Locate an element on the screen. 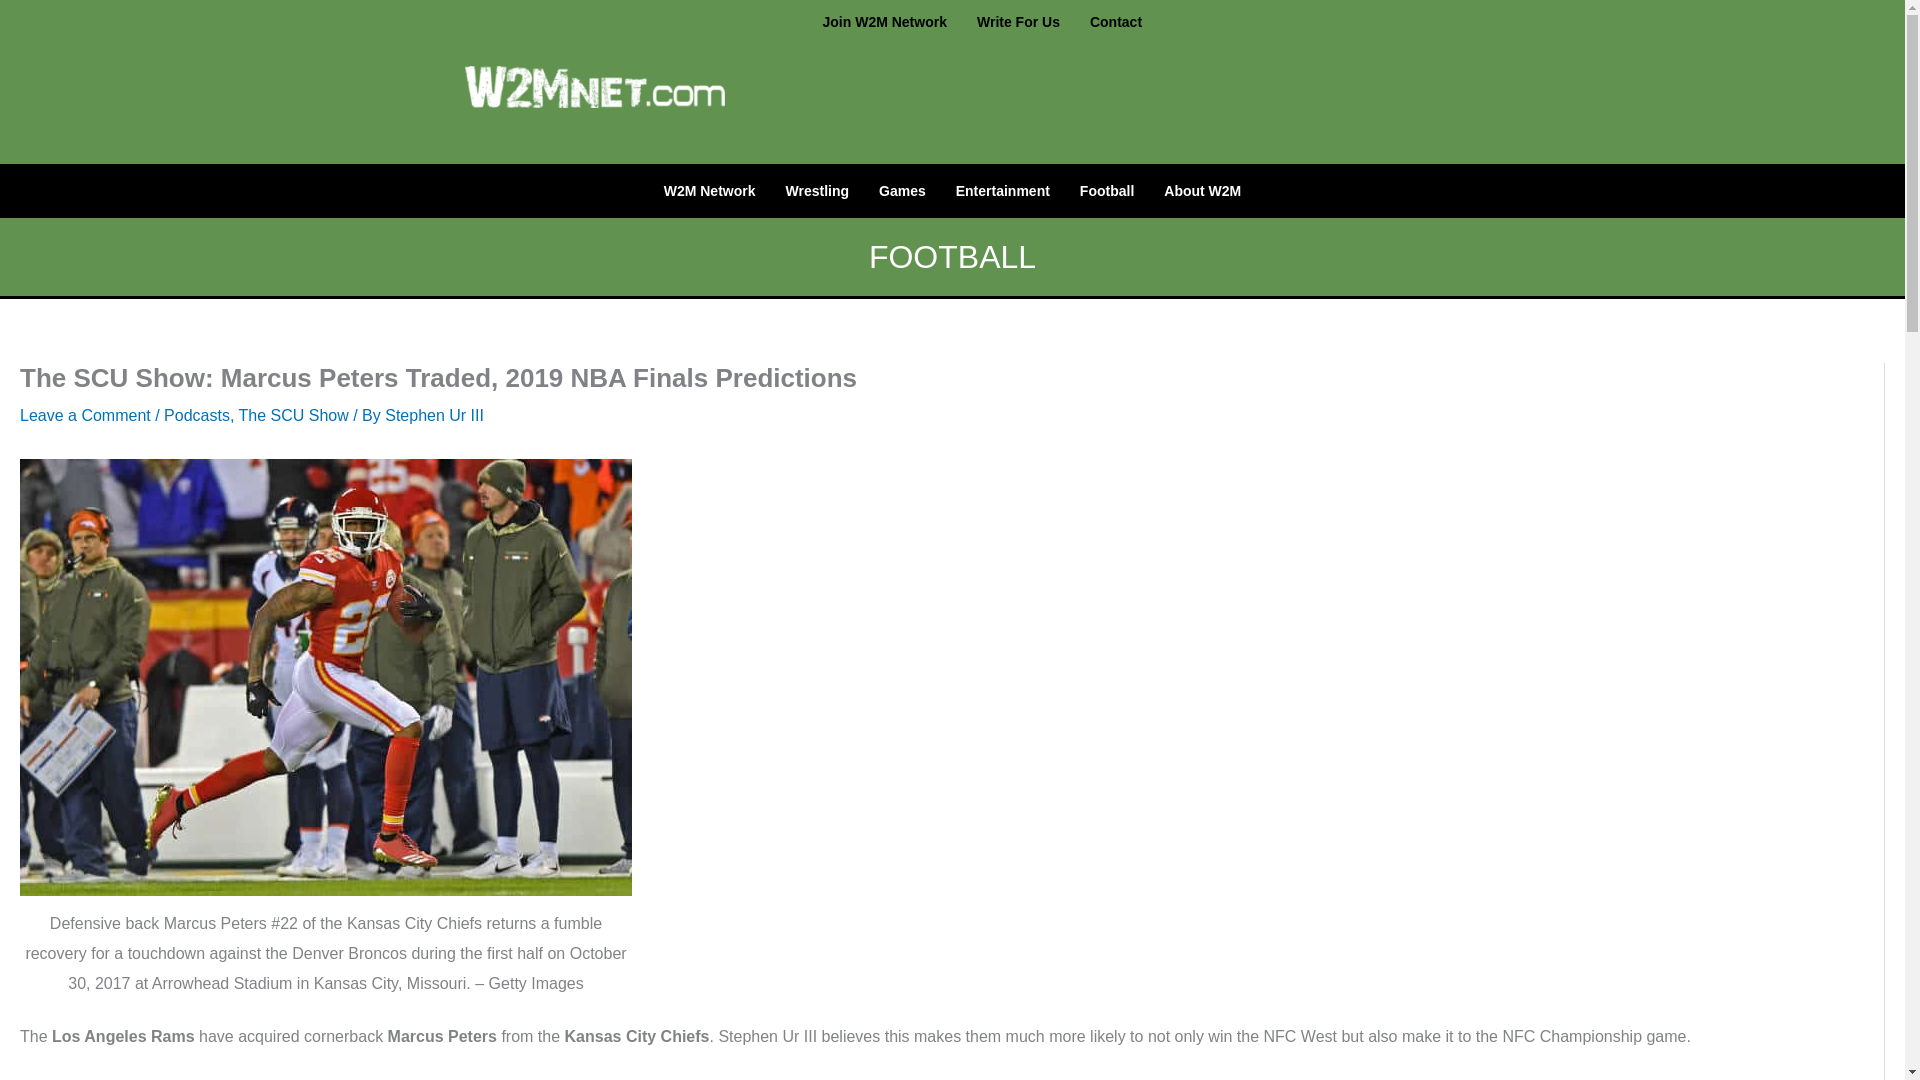  W2M Network is located at coordinates (710, 190).